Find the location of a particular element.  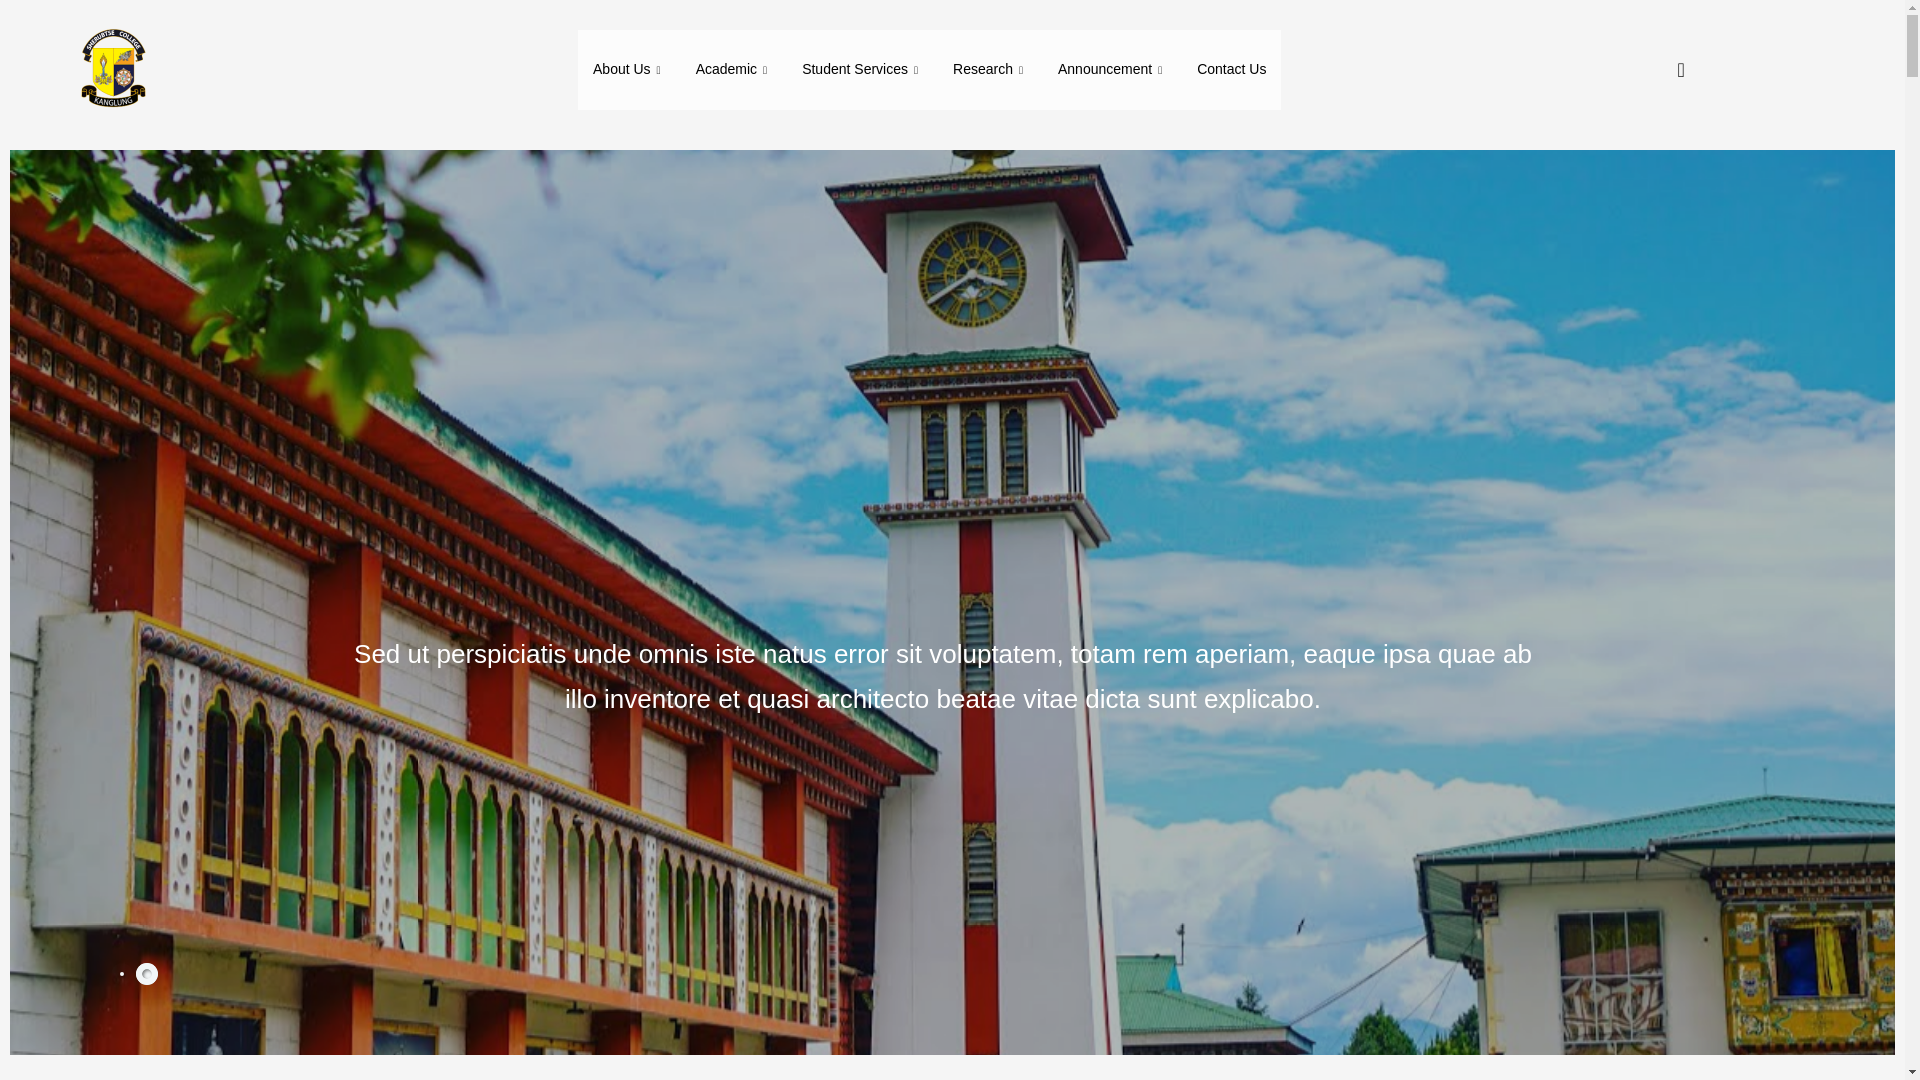

Student Services is located at coordinates (862, 70).